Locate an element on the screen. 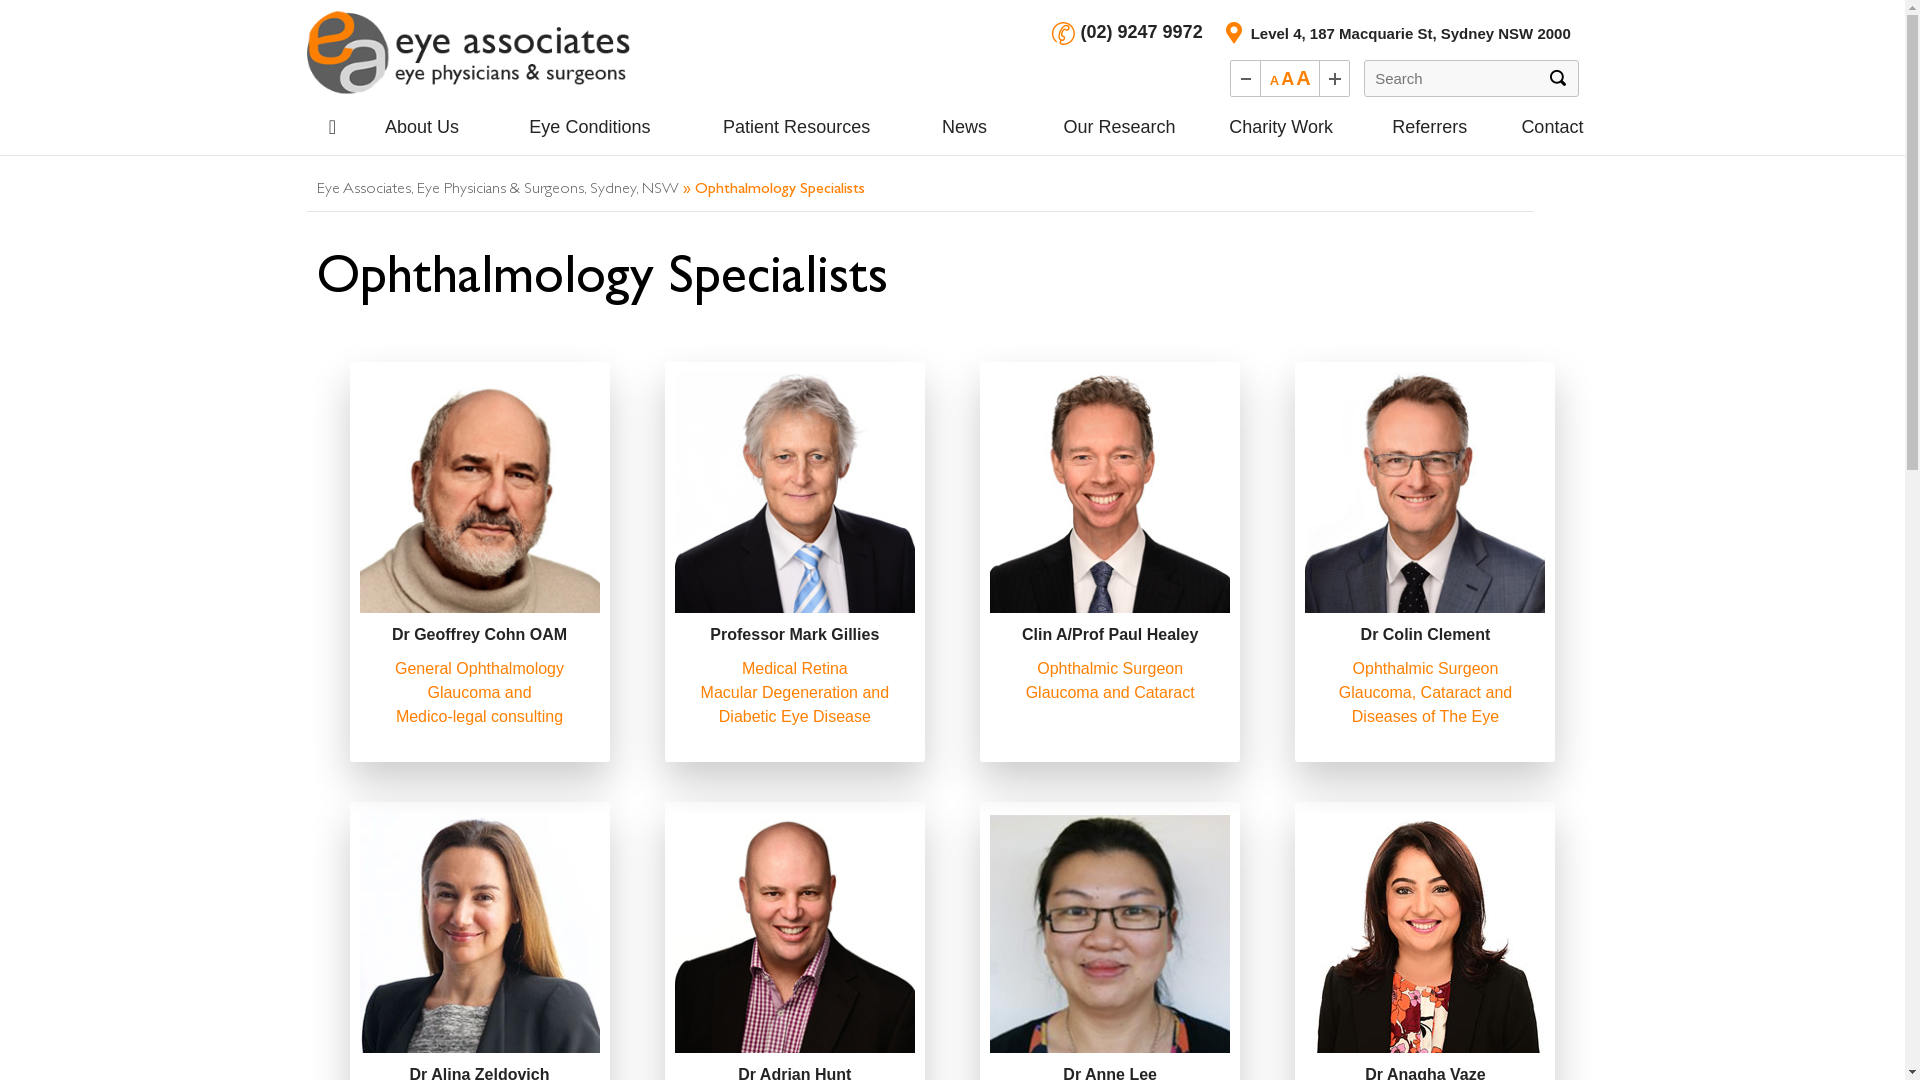 This screenshot has height=1080, width=1920. Dr Colin Clement is located at coordinates (1426, 634).